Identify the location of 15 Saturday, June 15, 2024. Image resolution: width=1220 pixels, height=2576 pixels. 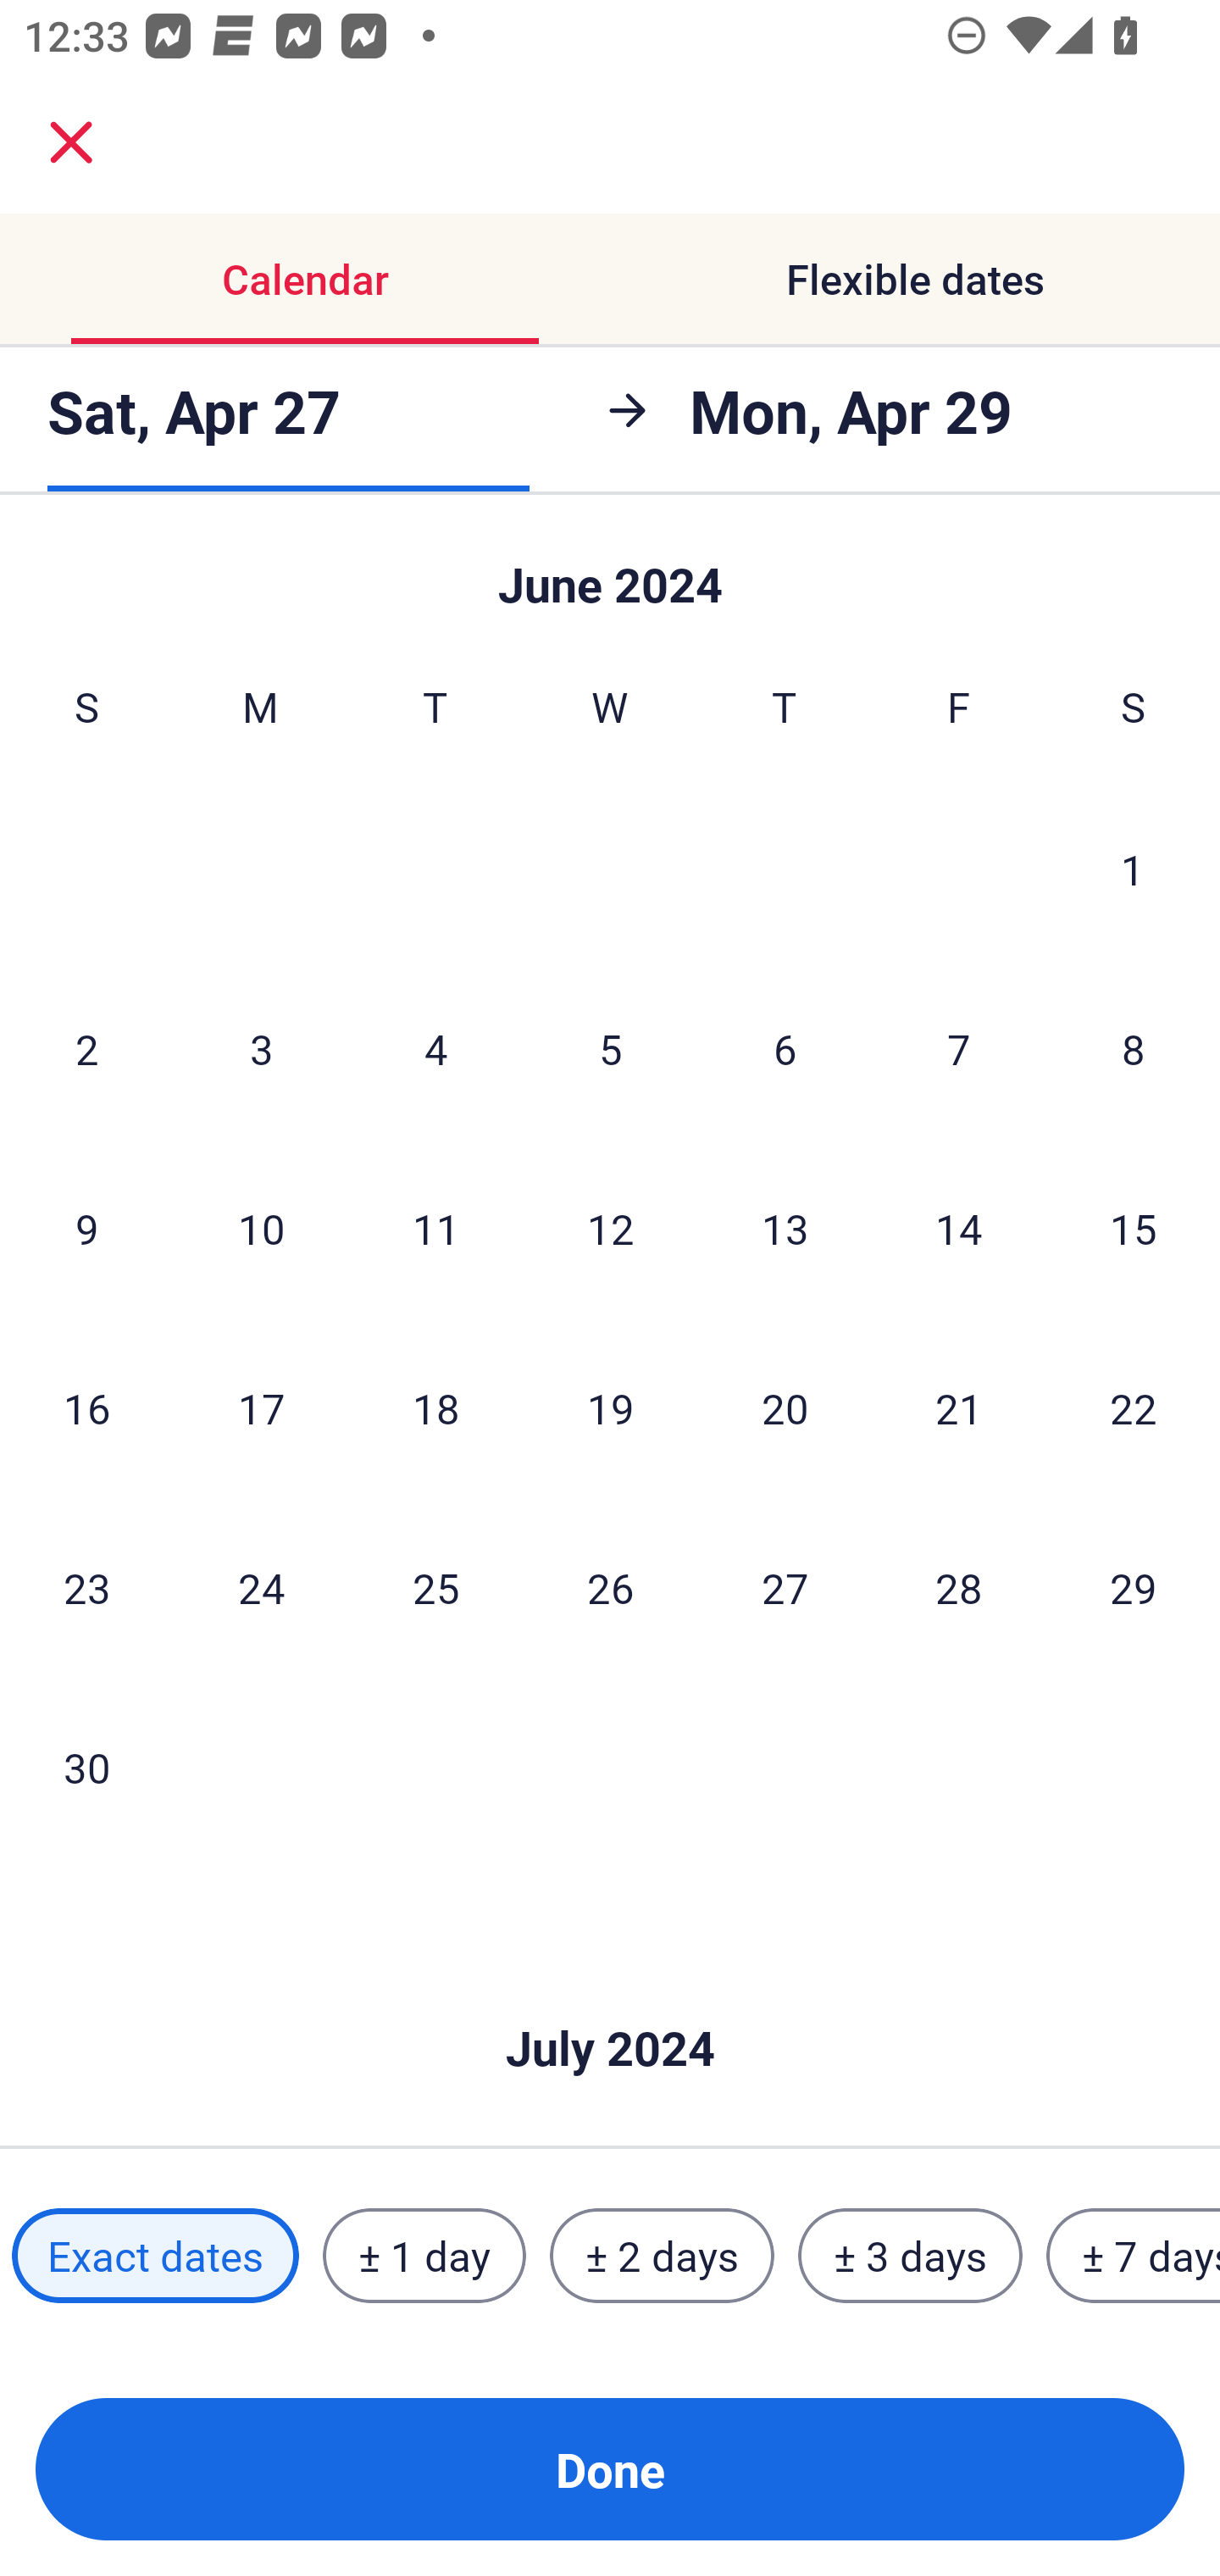
(1134, 1229).